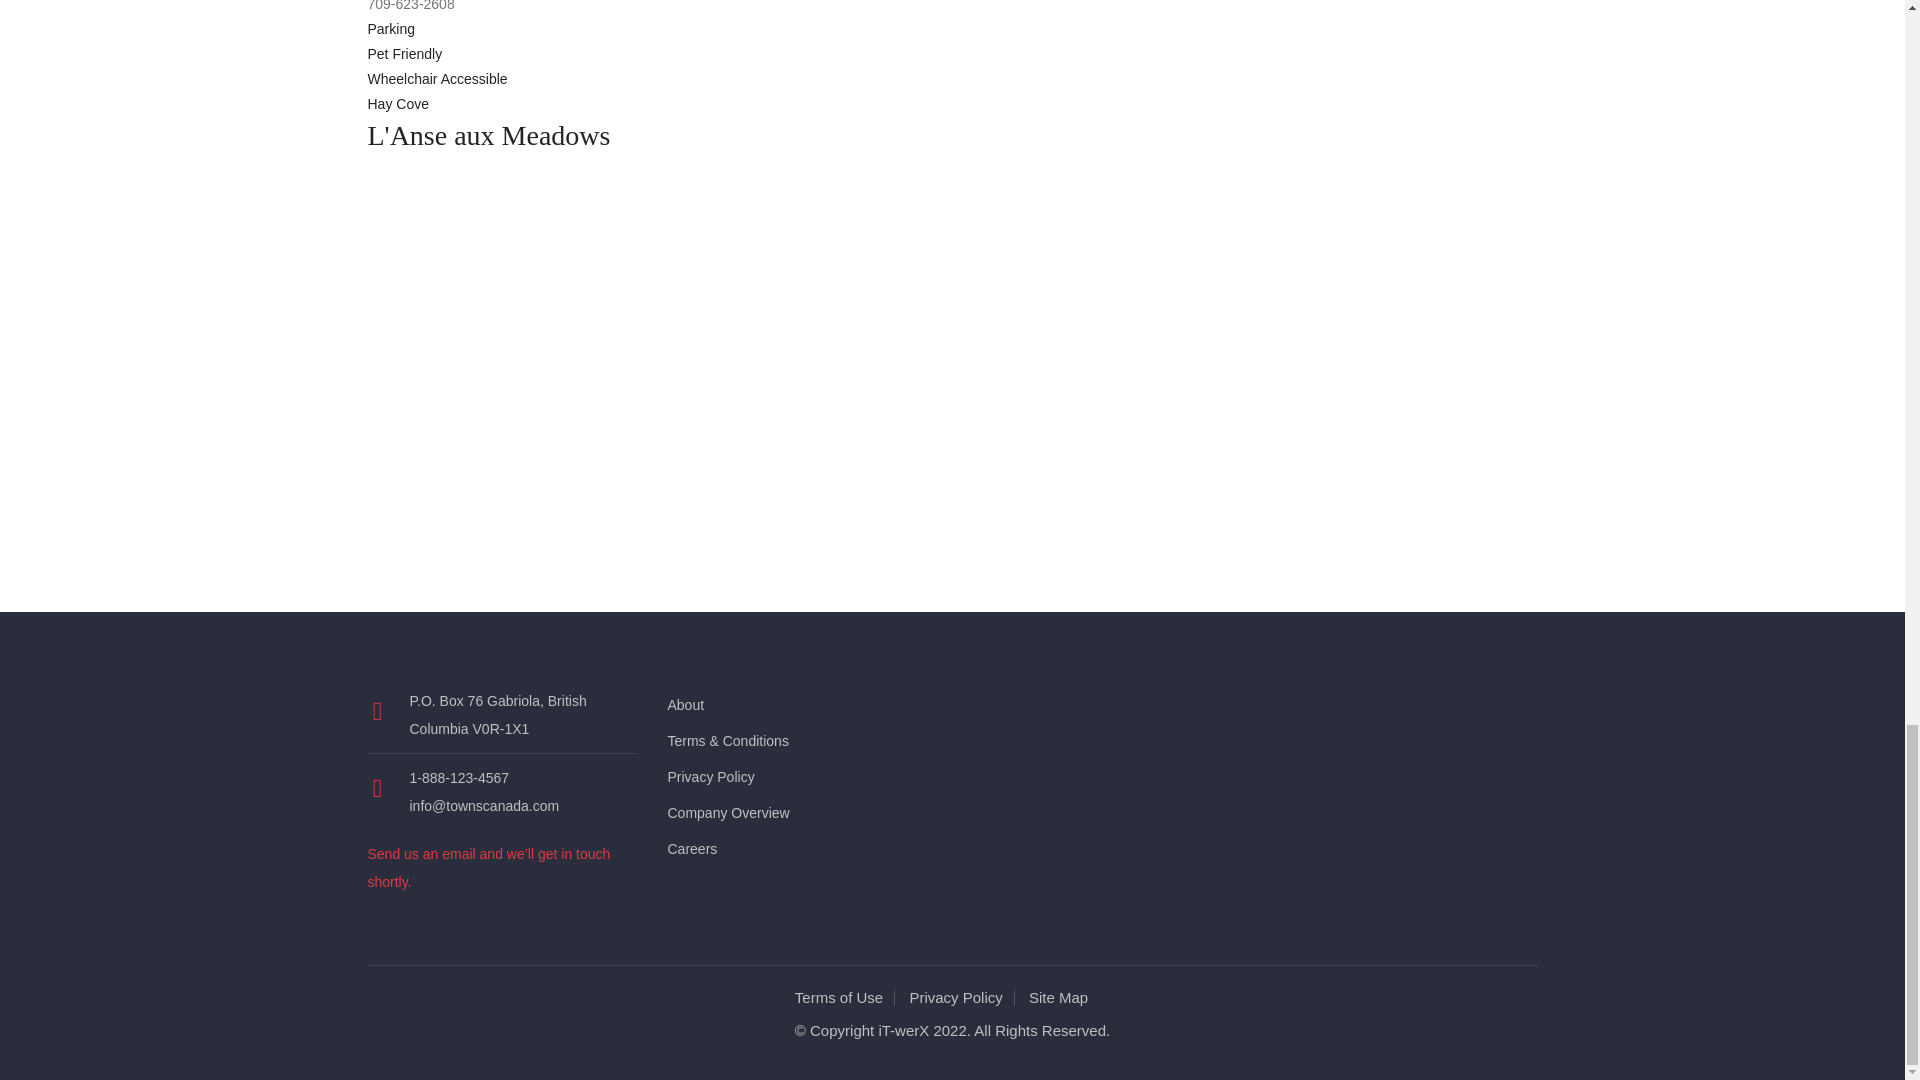 The image size is (1920, 1080). What do you see at coordinates (406, 54) in the screenshot?
I see `Pet Friendly` at bounding box center [406, 54].